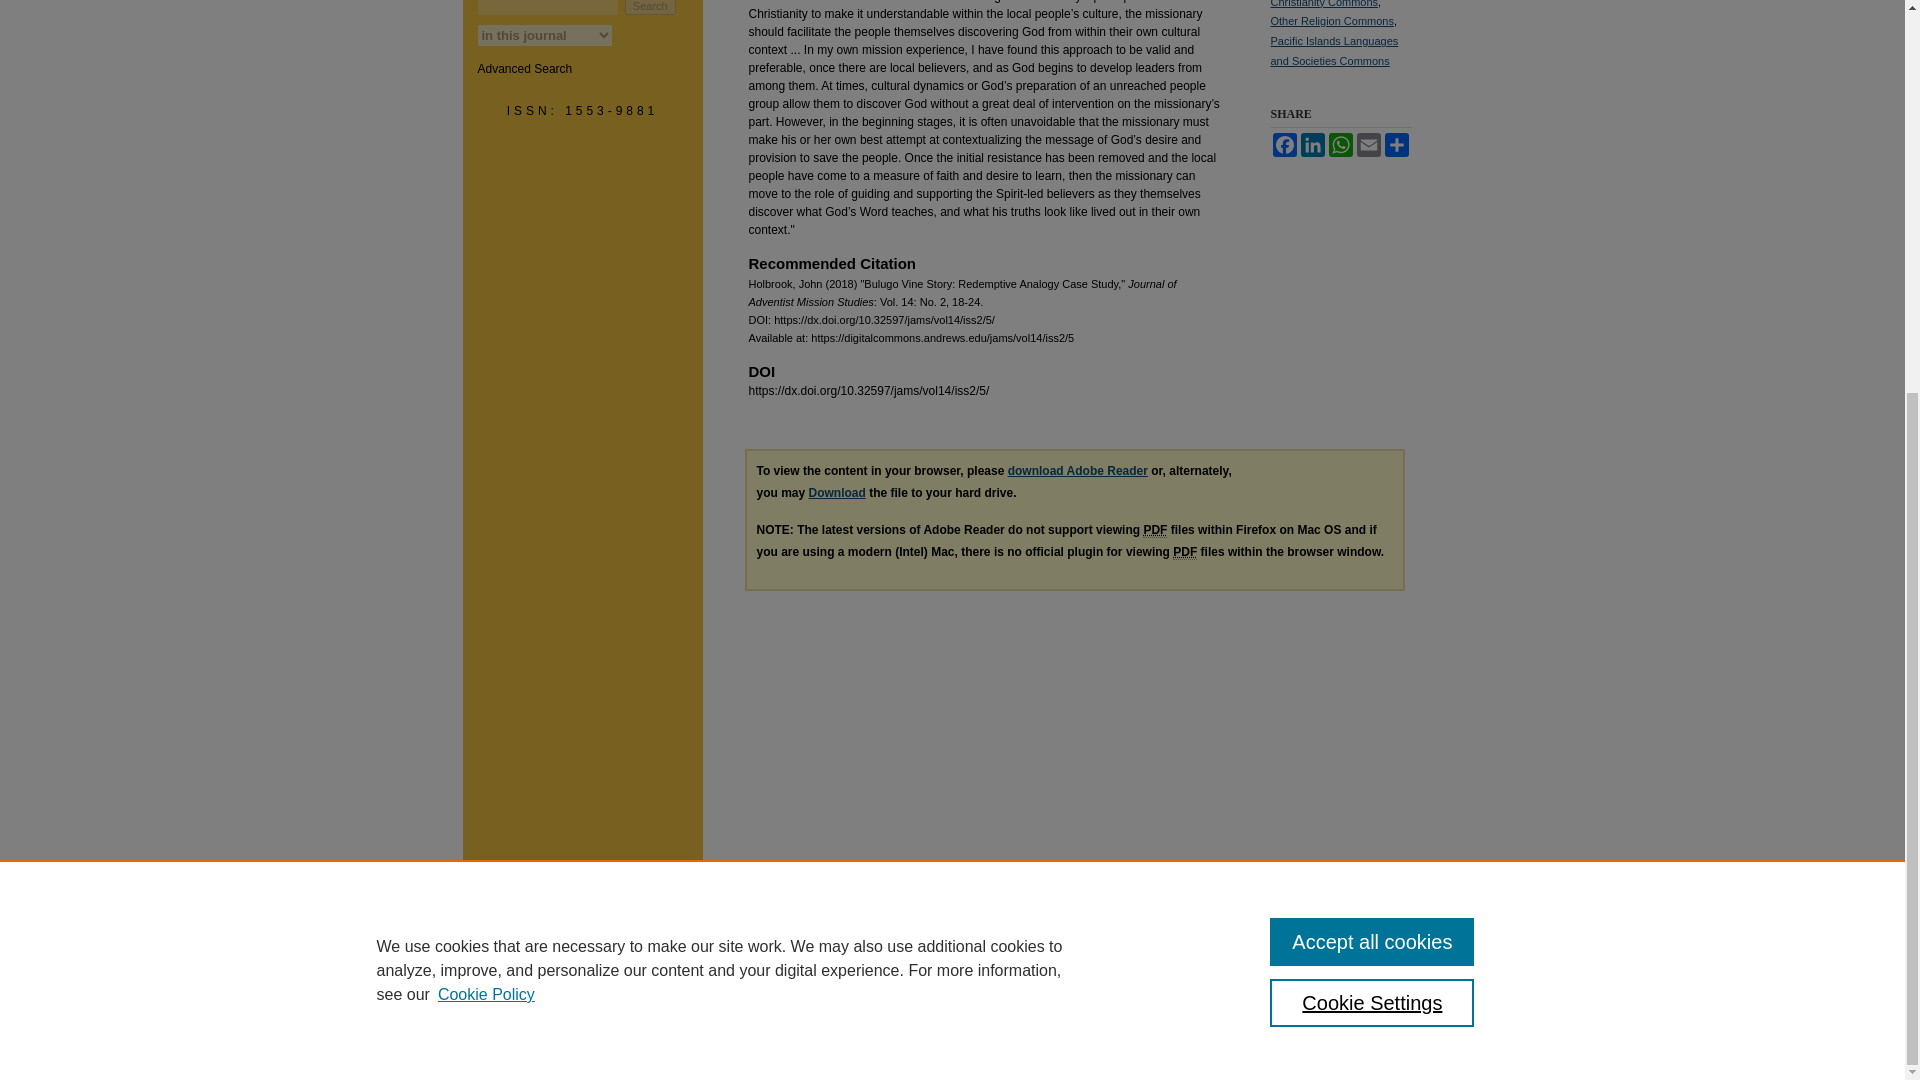 This screenshot has height=1080, width=1920. Describe the element at coordinates (1283, 144) in the screenshot. I see `Facebook` at that location.